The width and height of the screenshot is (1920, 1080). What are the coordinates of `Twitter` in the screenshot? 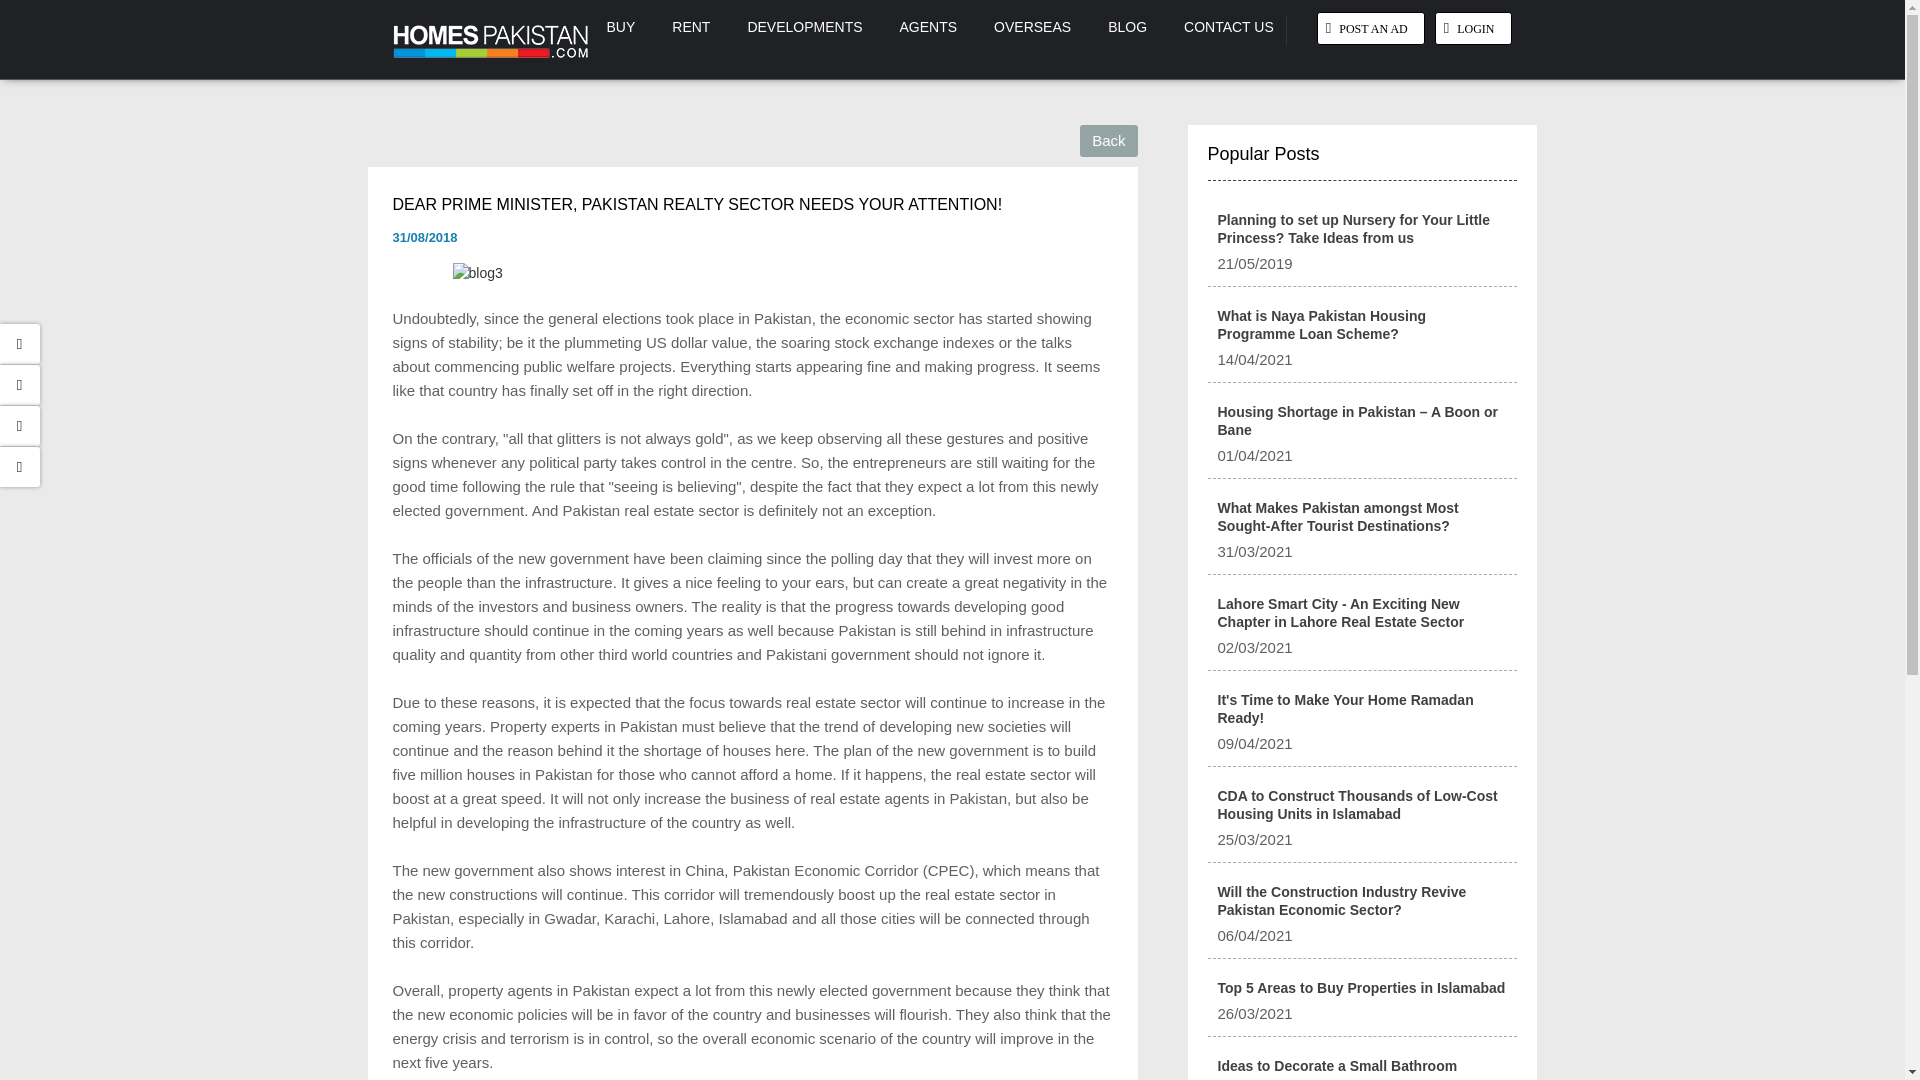 It's located at (20, 385).